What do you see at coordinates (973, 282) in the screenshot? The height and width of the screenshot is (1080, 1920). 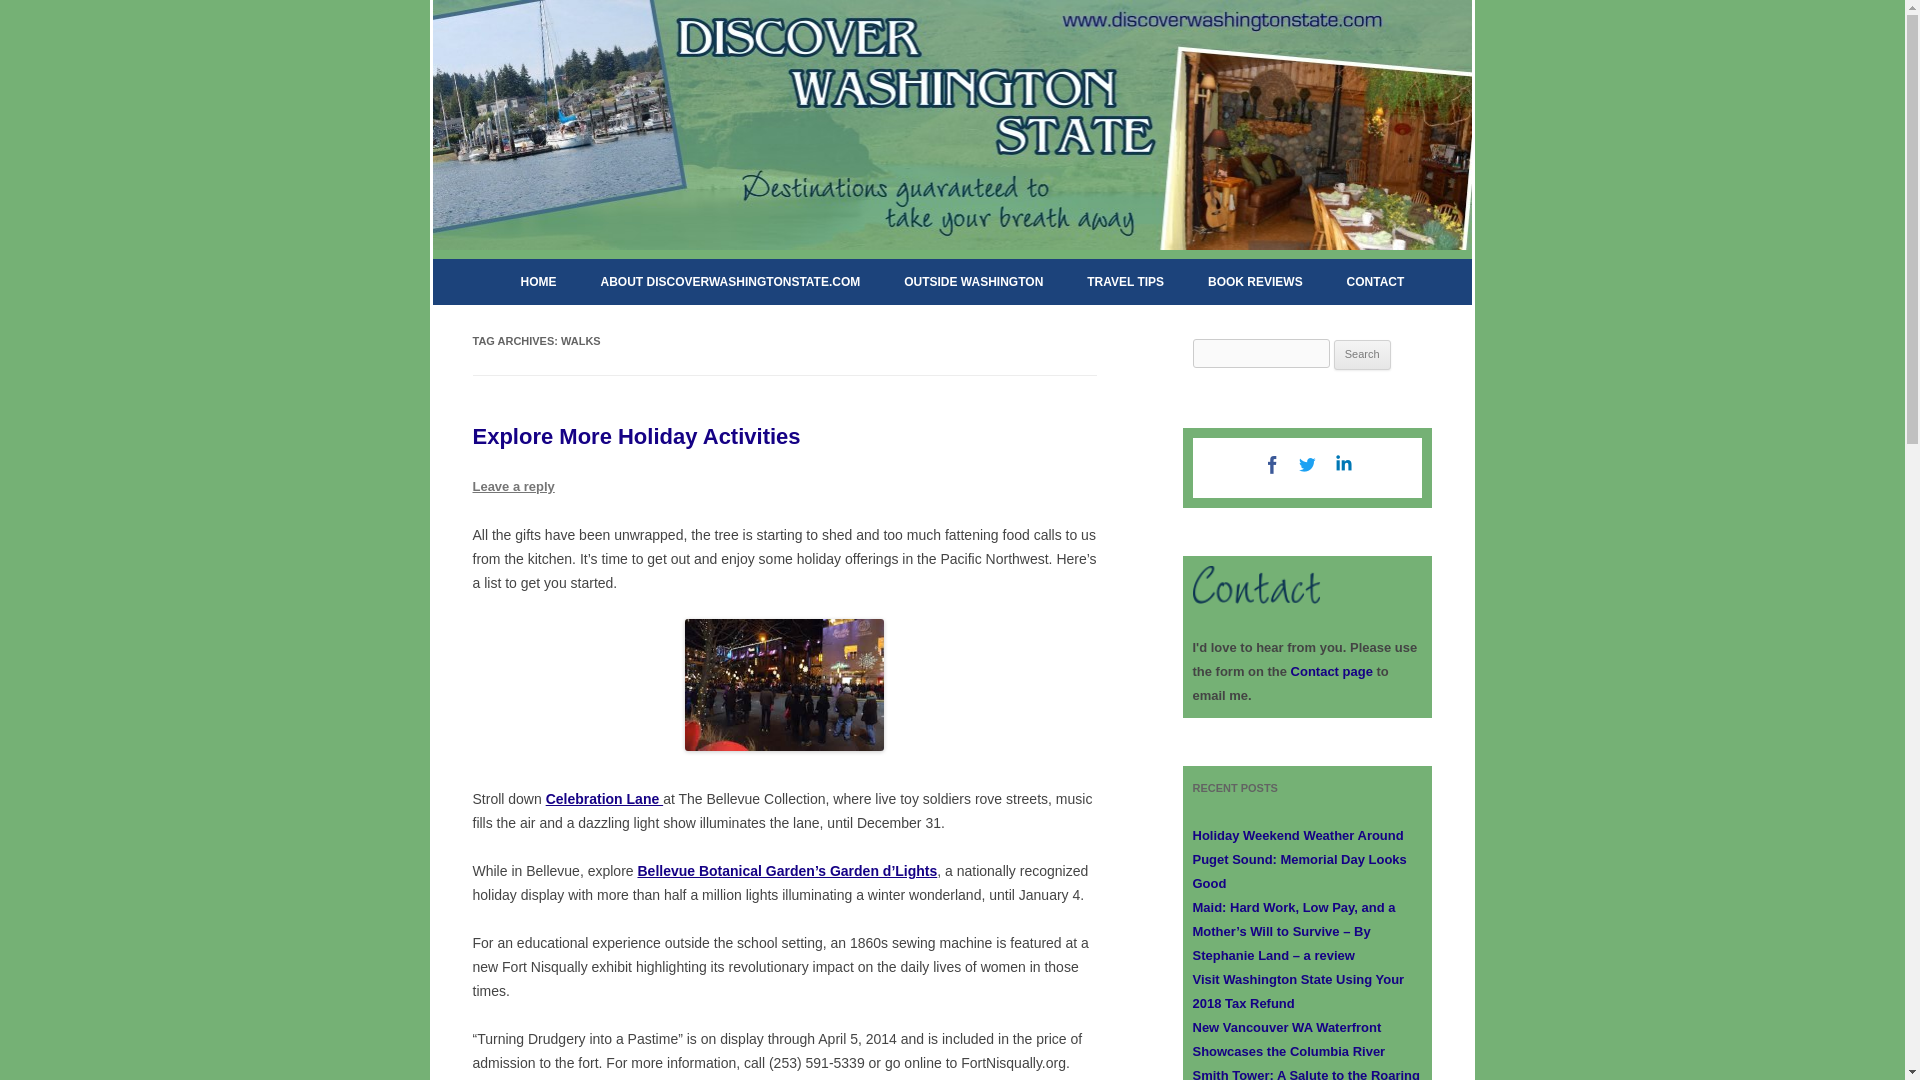 I see `OUTSIDE WASHINGTON` at bounding box center [973, 282].